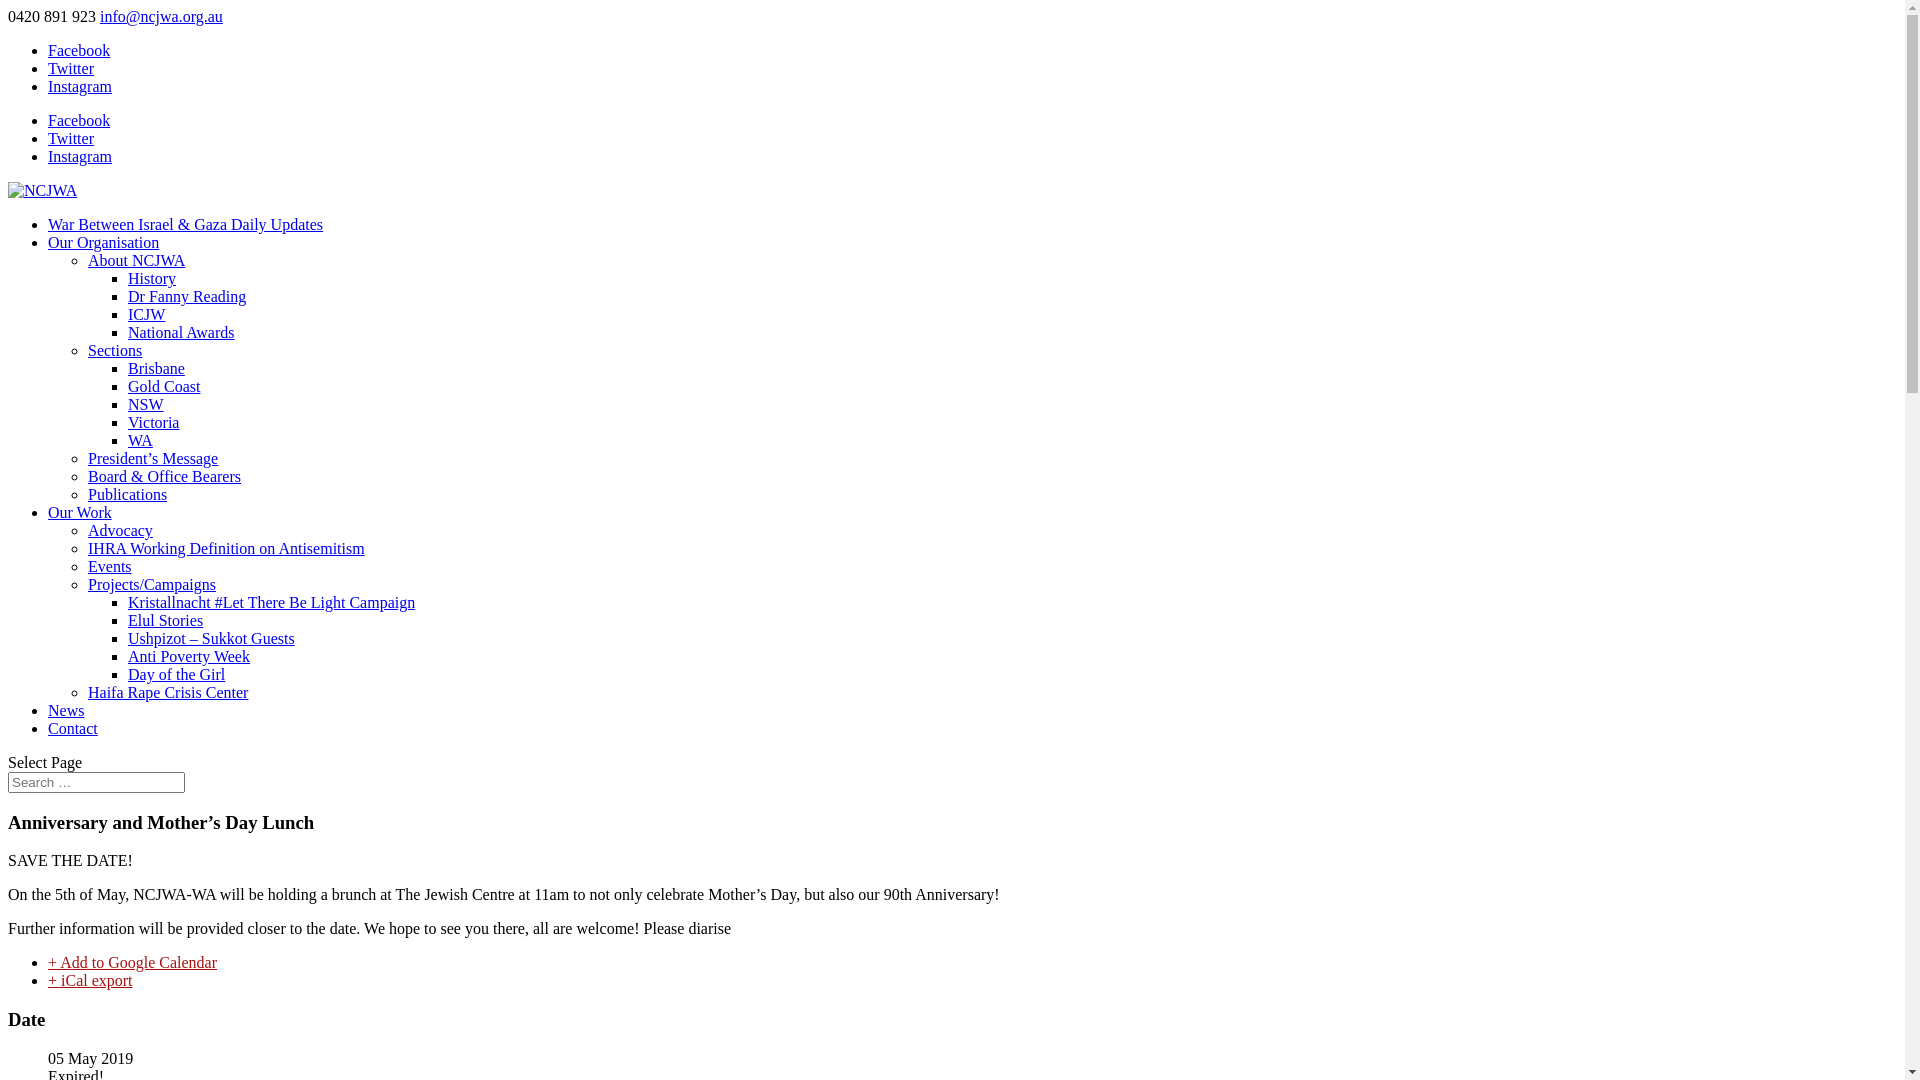 Image resolution: width=1920 pixels, height=1080 pixels. What do you see at coordinates (115, 350) in the screenshot?
I see `Sections` at bounding box center [115, 350].